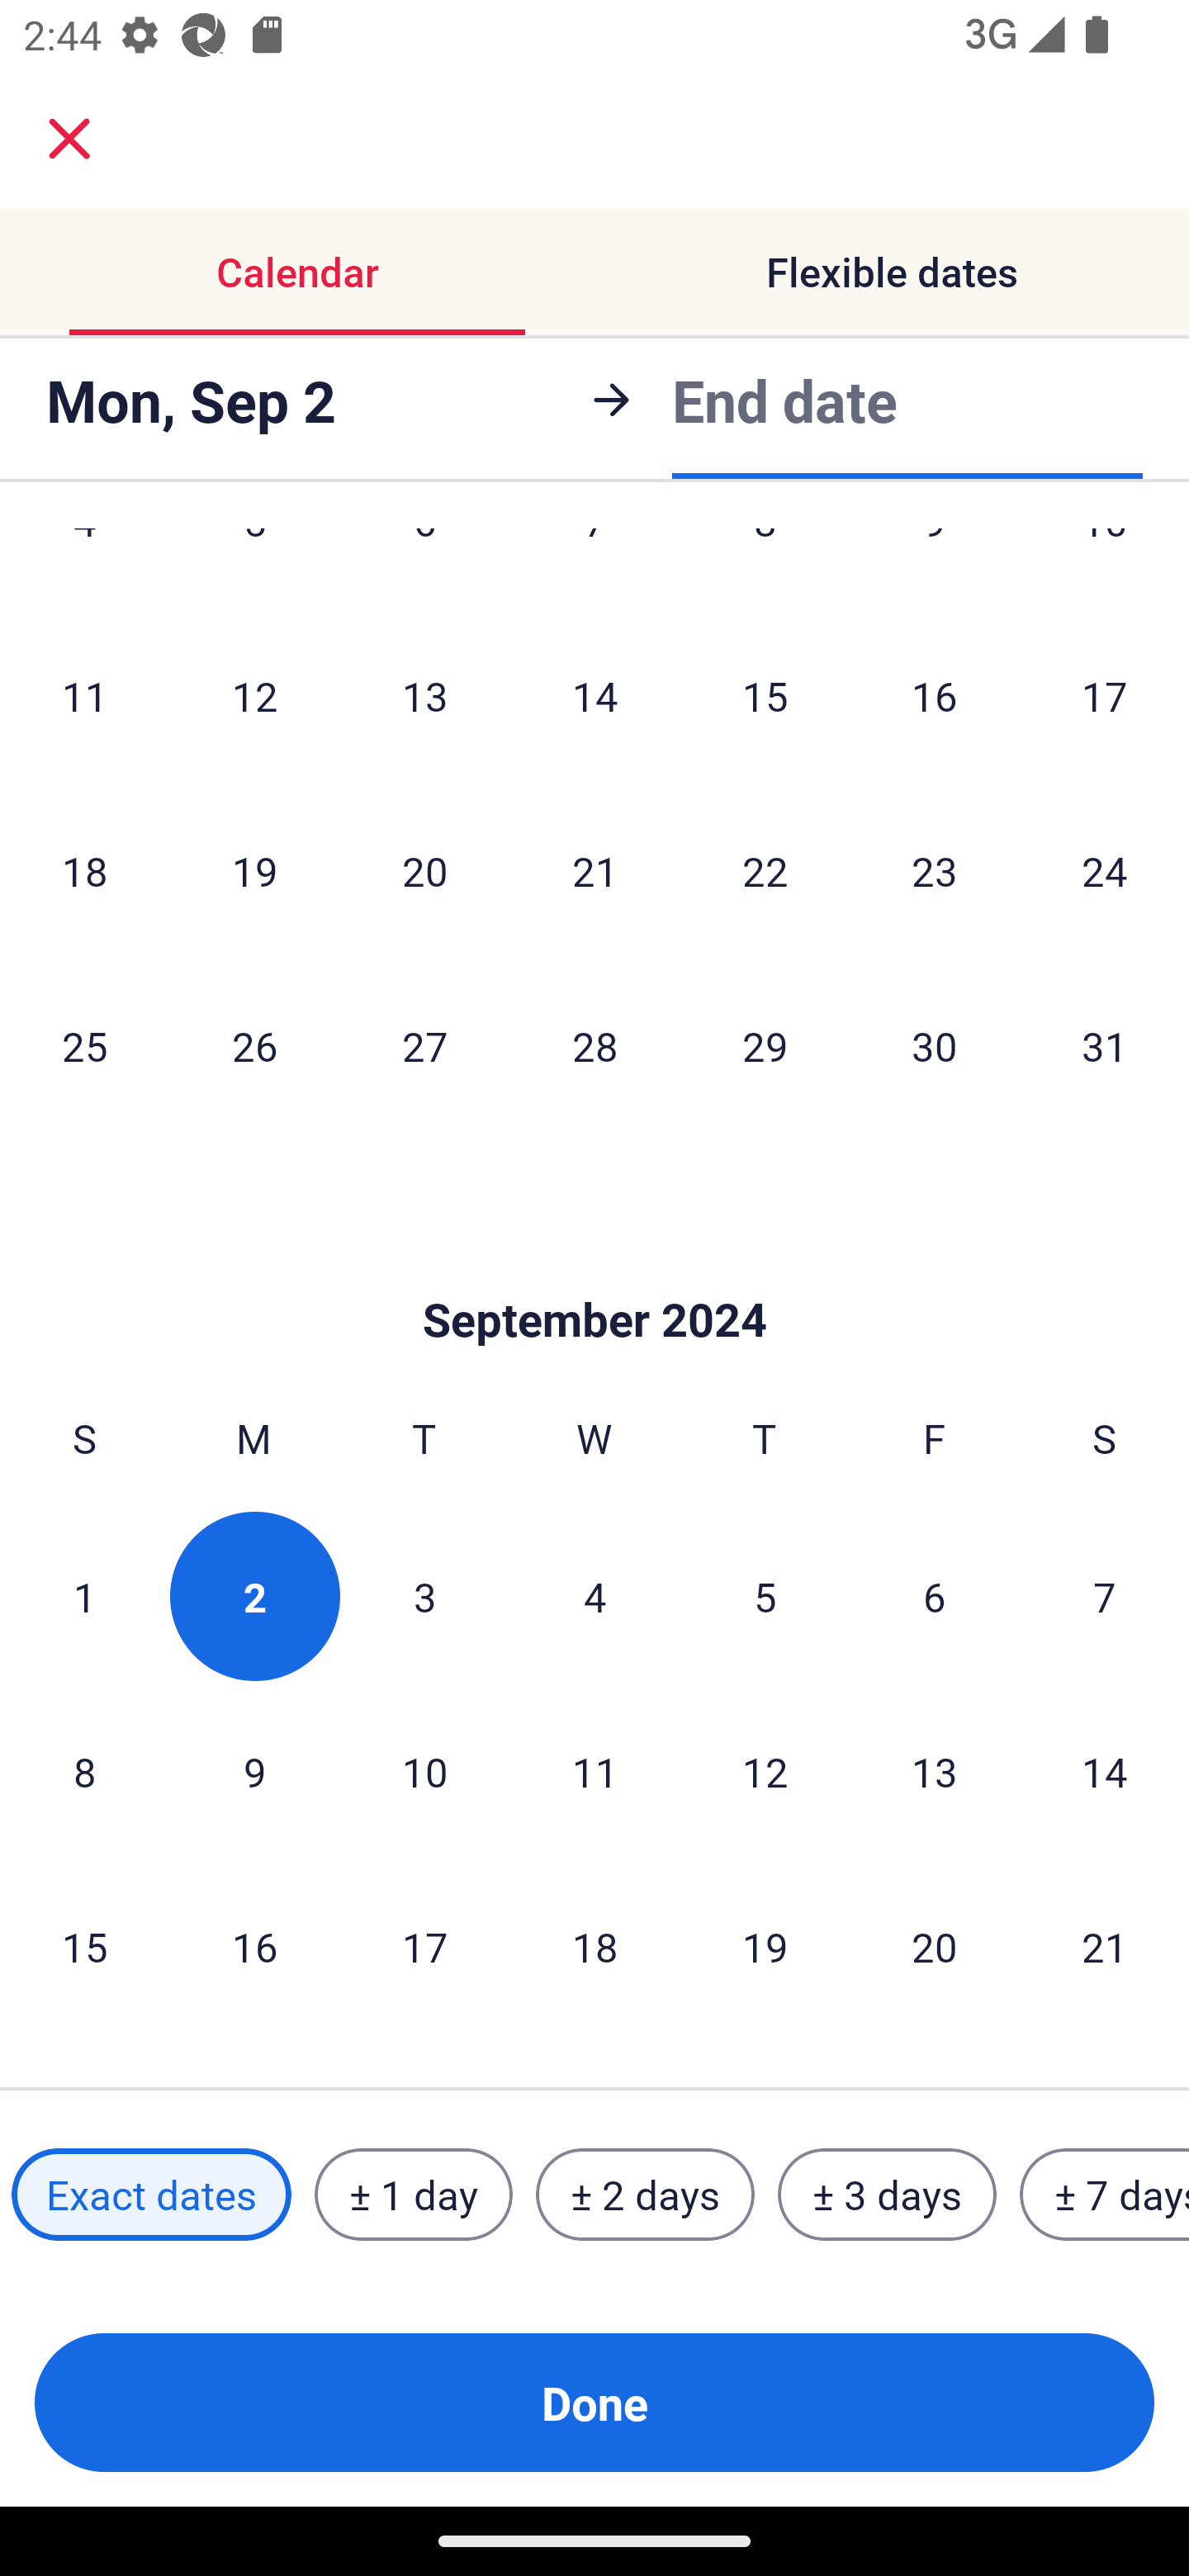 Image resolution: width=1189 pixels, height=2576 pixels. What do you see at coordinates (935, 1772) in the screenshot?
I see `13 Friday, September 13, 2024` at bounding box center [935, 1772].